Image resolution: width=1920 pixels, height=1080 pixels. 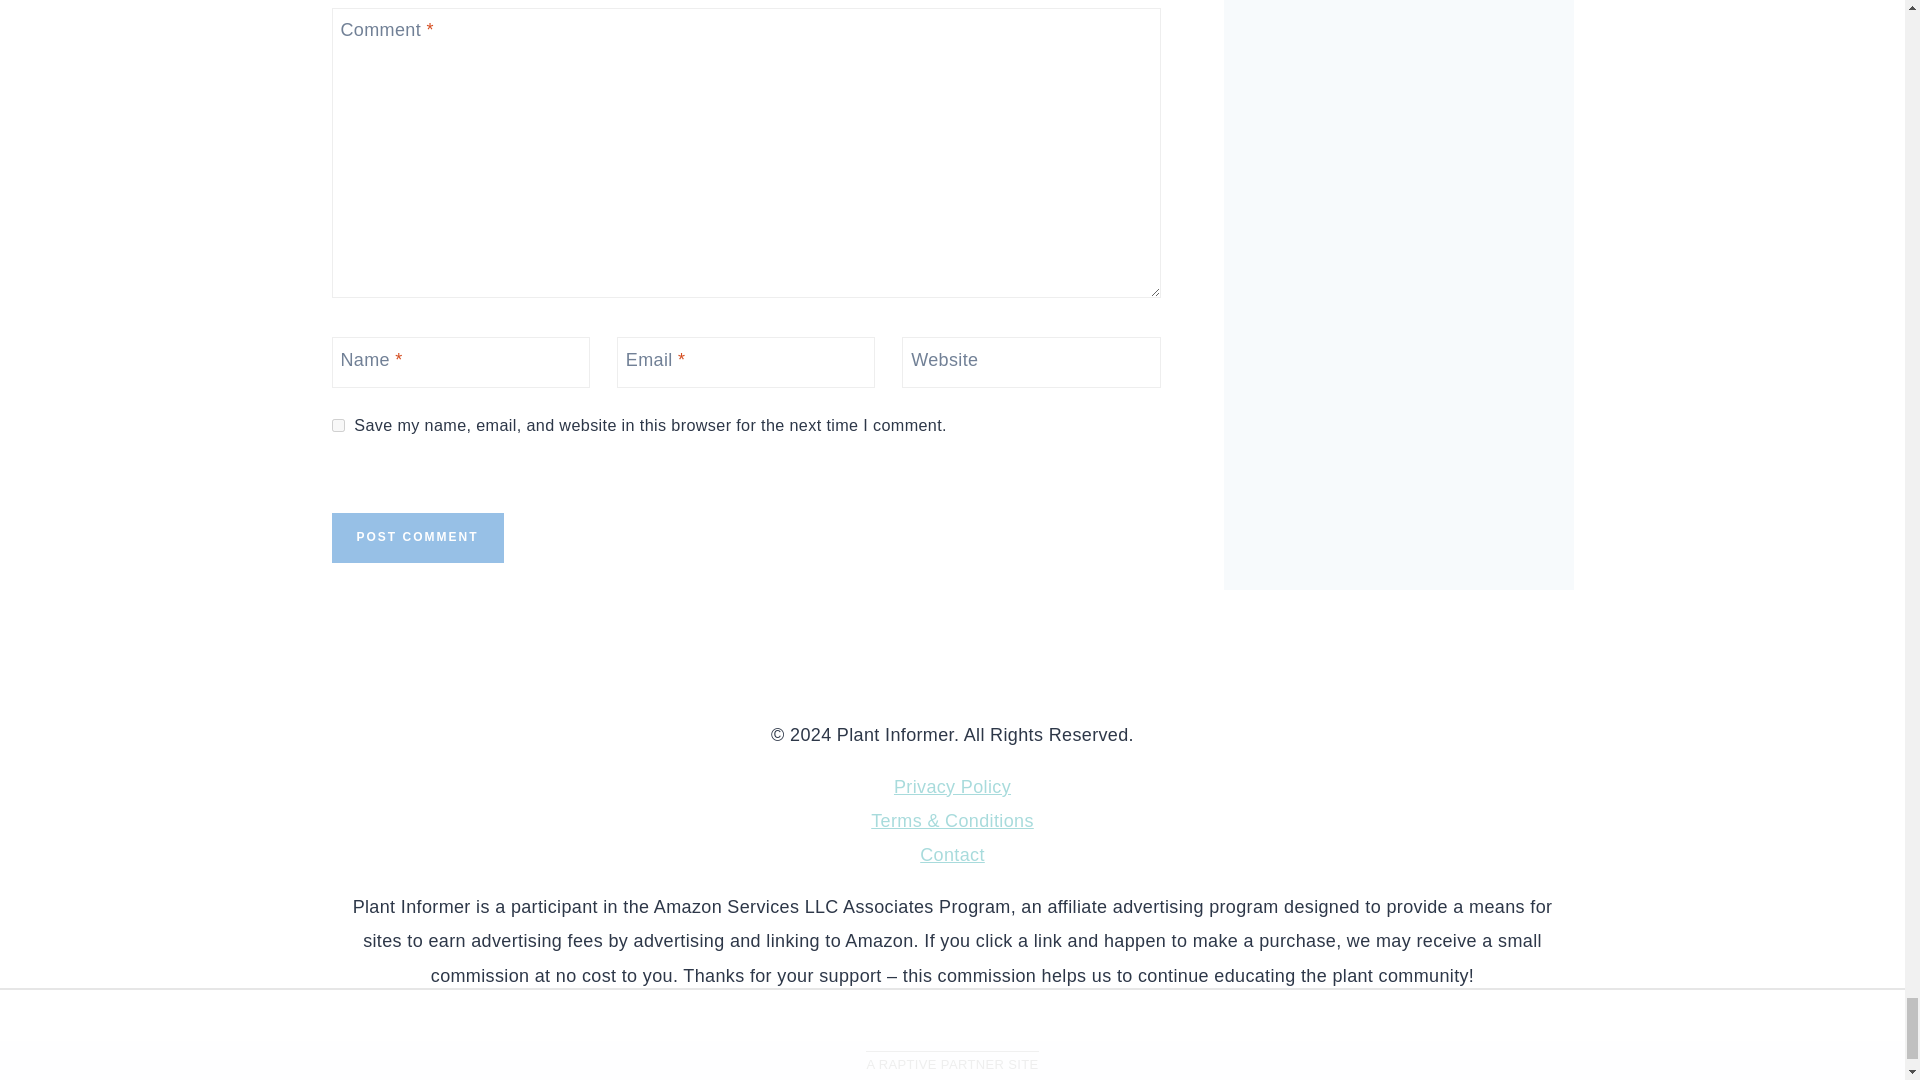 What do you see at coordinates (338, 426) in the screenshot?
I see `yes` at bounding box center [338, 426].